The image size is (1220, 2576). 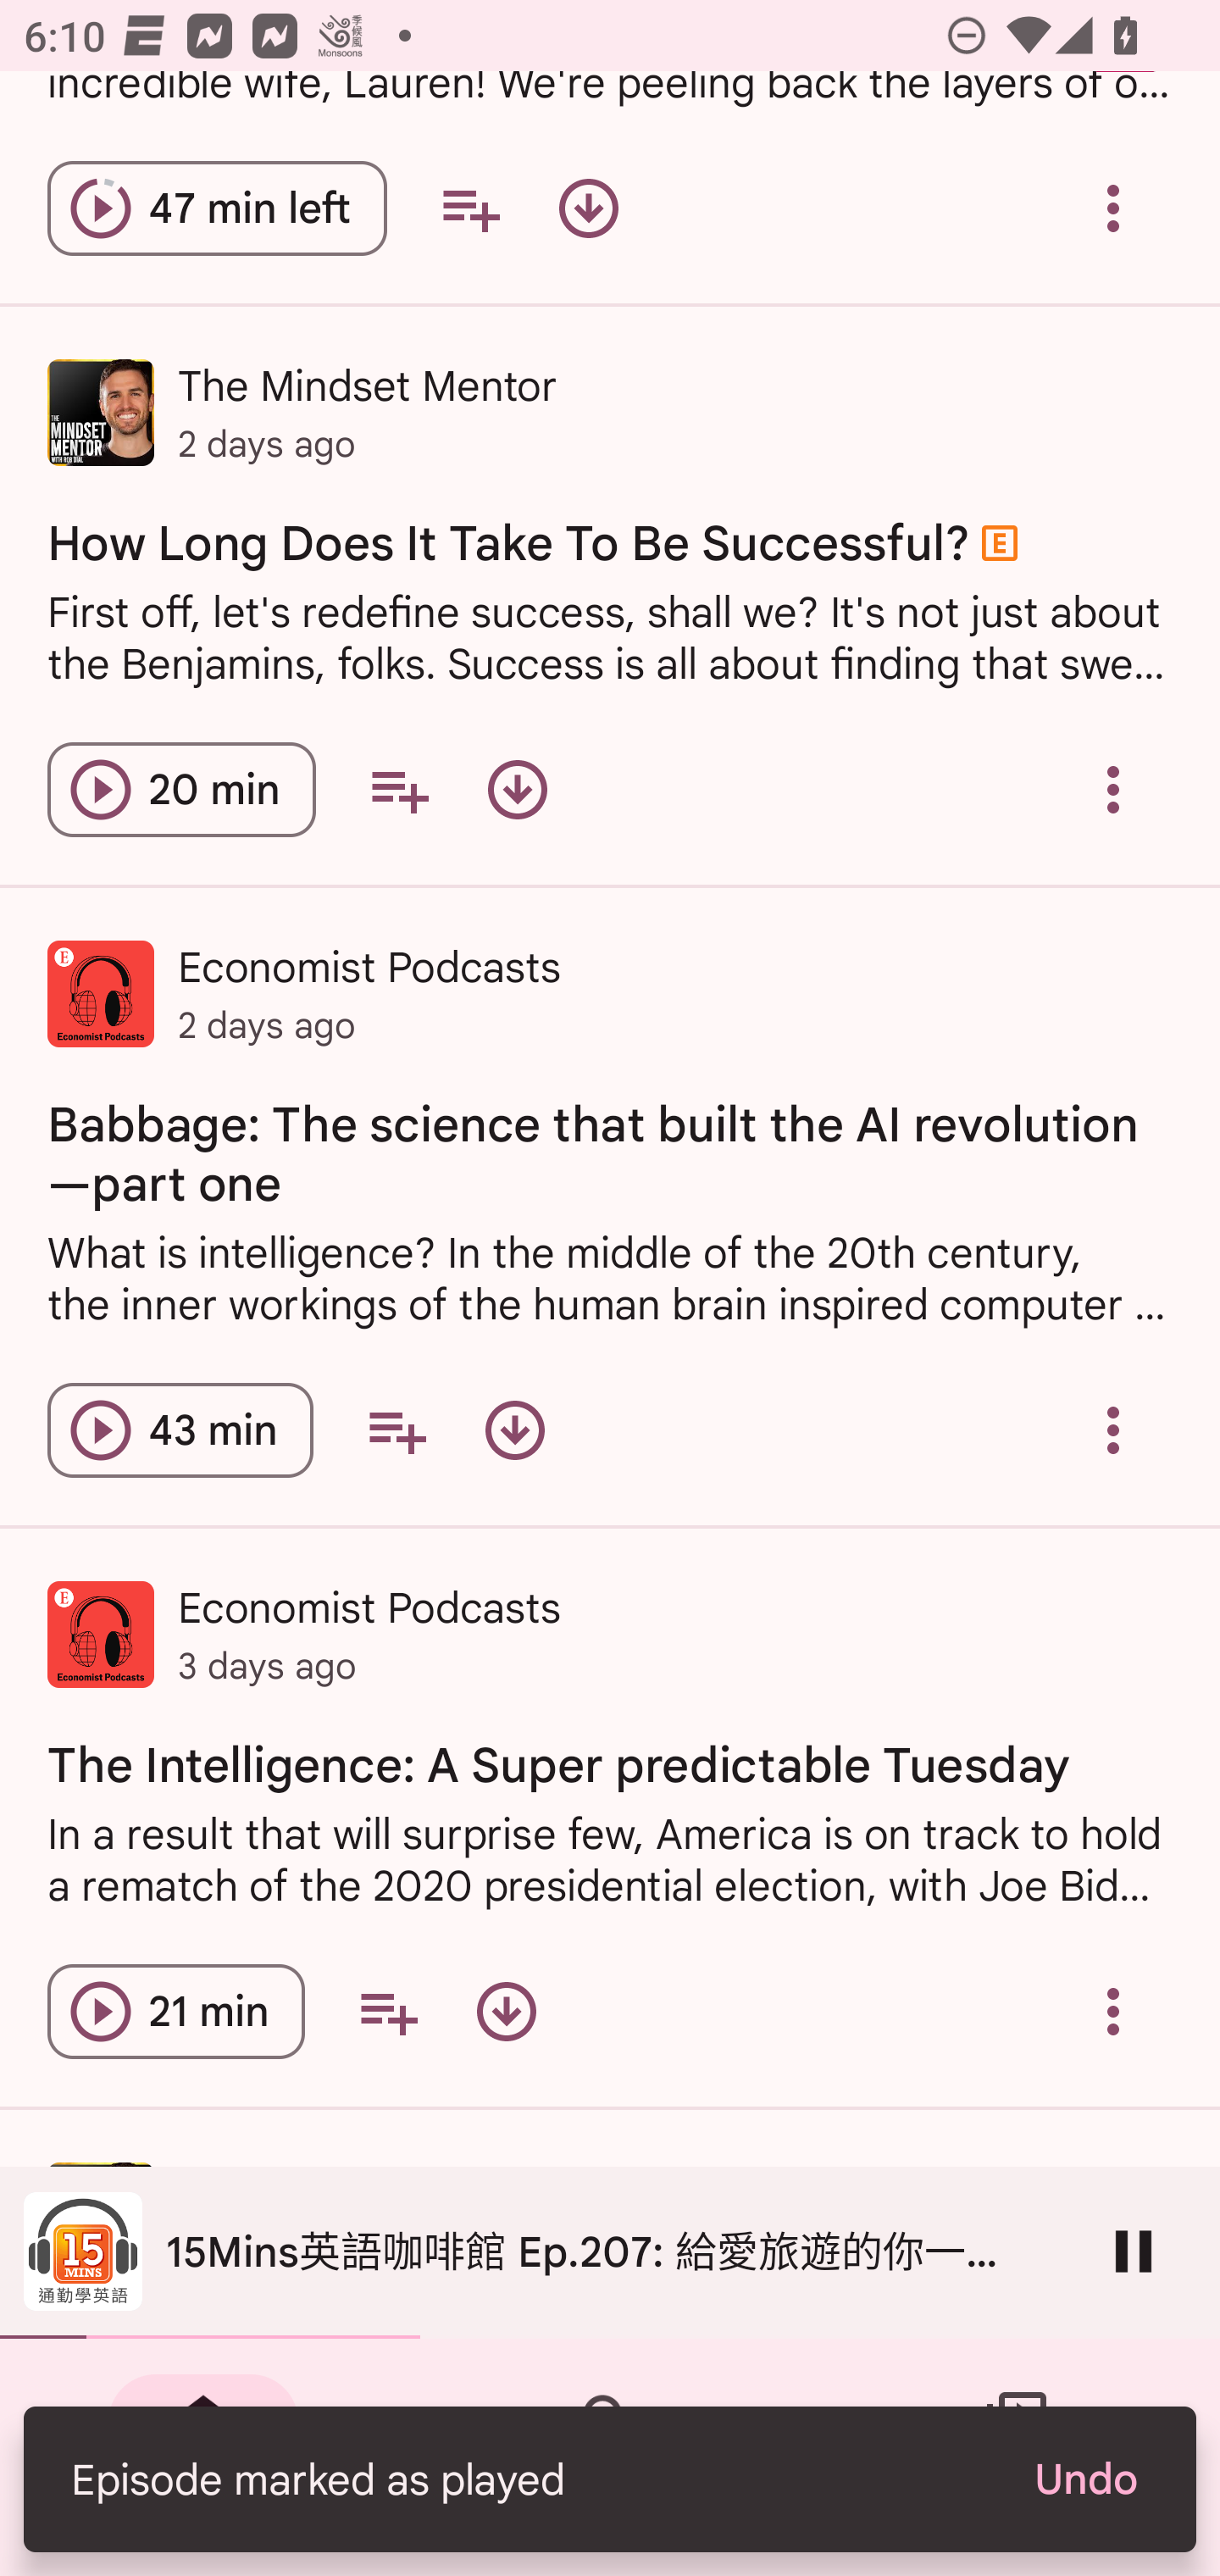 I want to click on Play episode Meet My Wife 47 min left, so click(x=217, y=208).